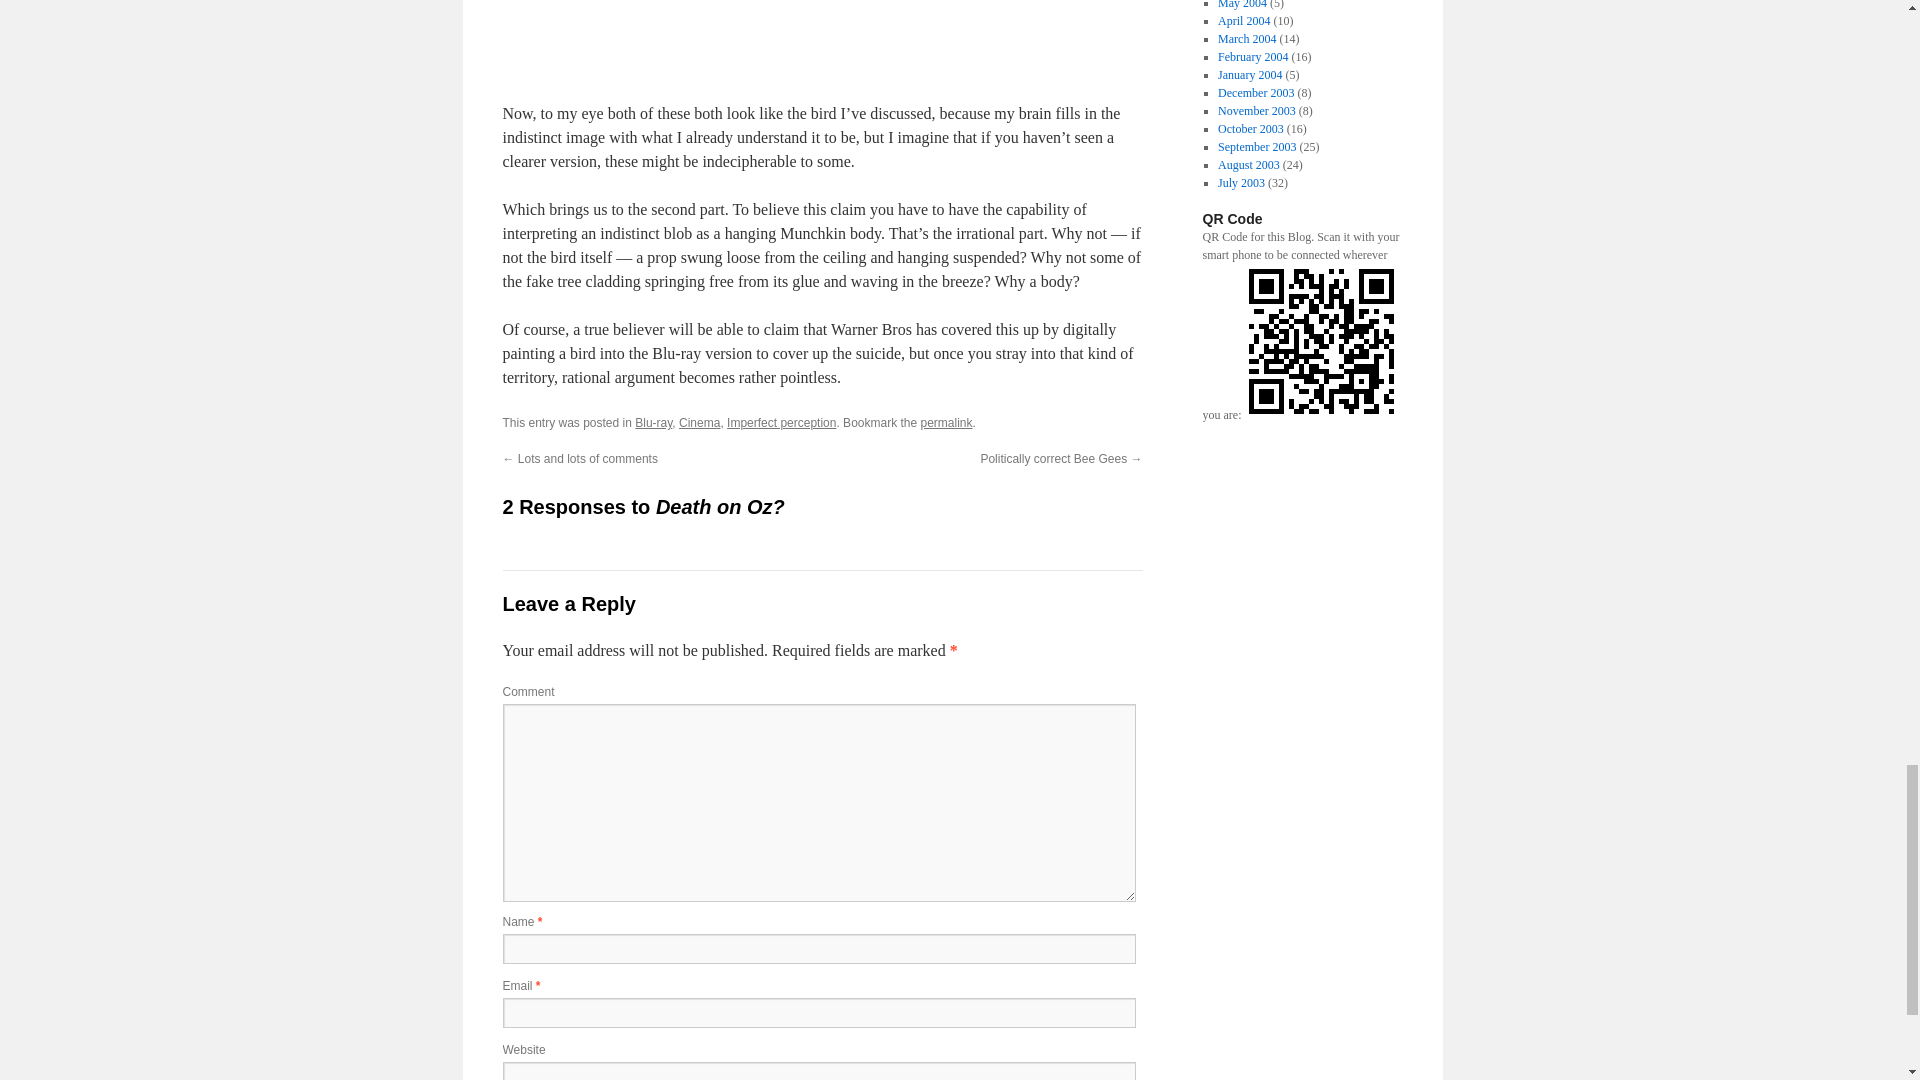  What do you see at coordinates (700, 422) in the screenshot?
I see `Cinema` at bounding box center [700, 422].